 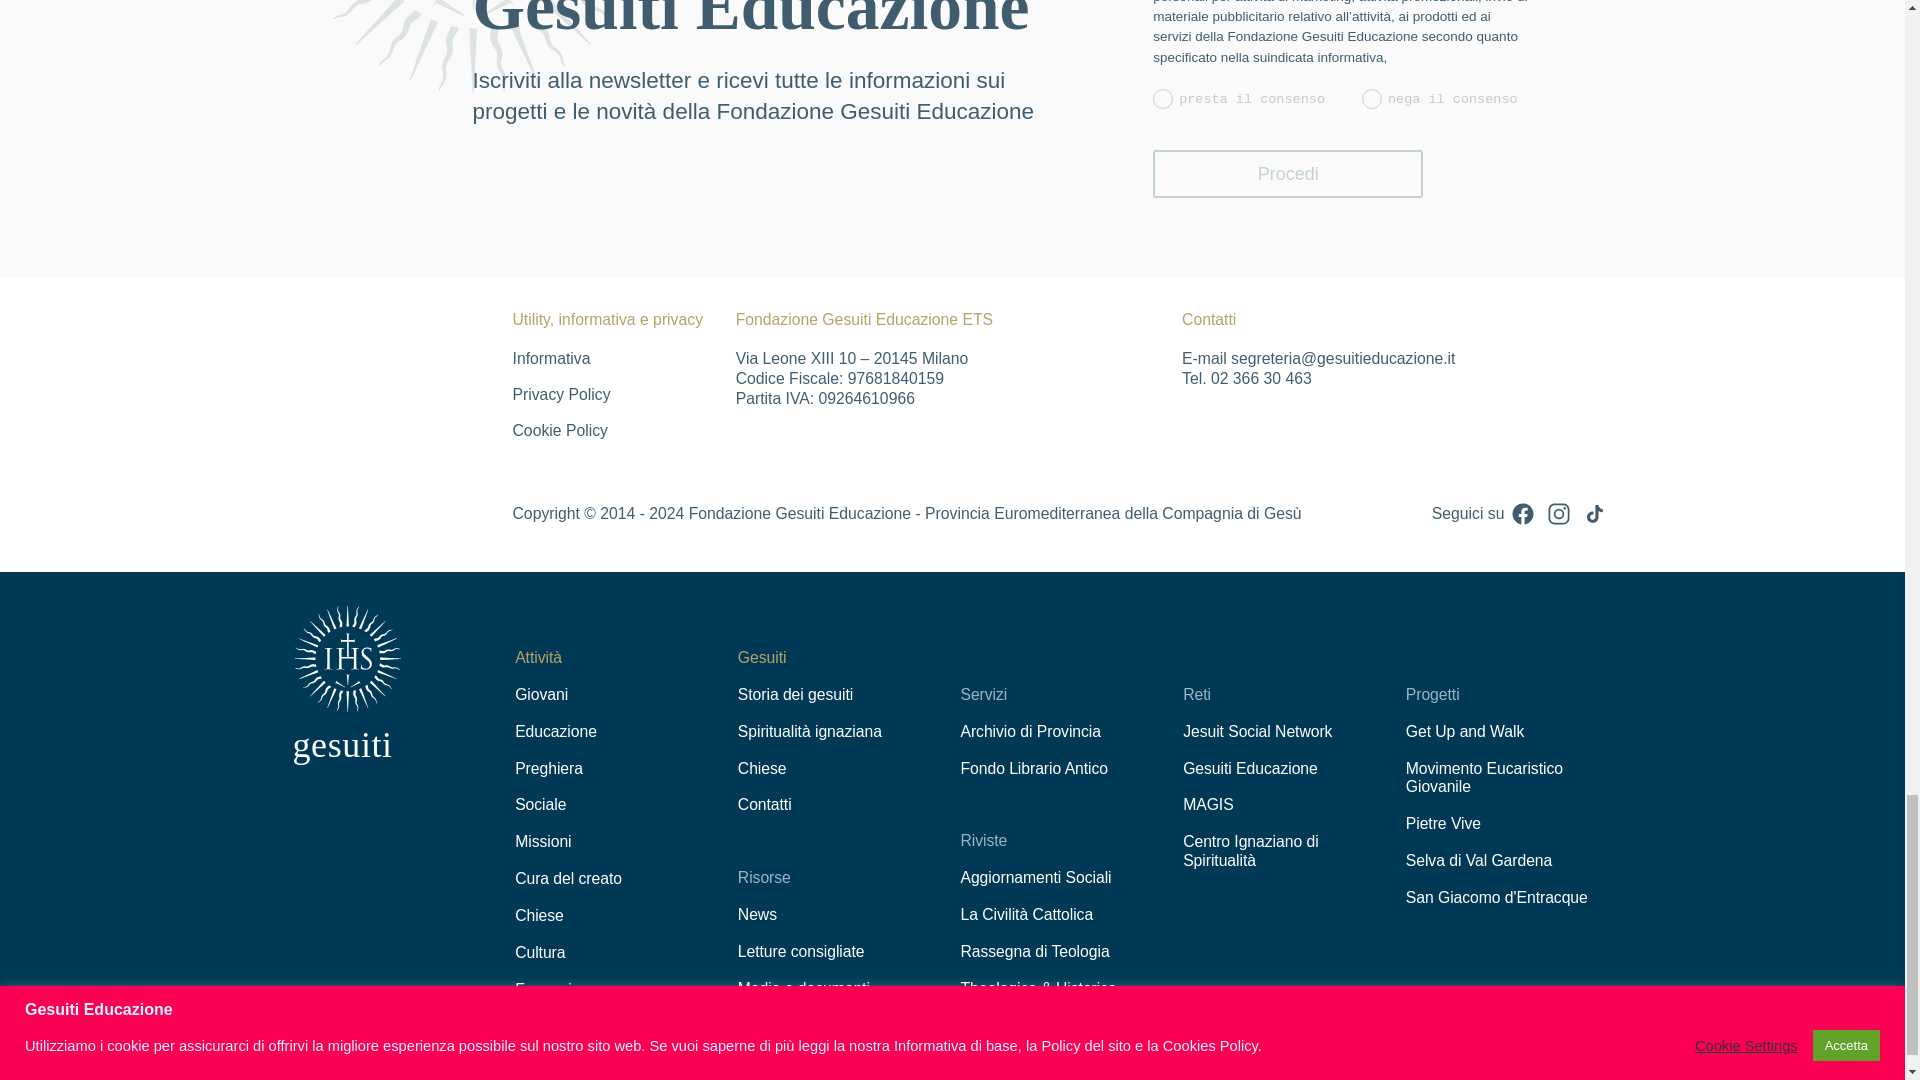 I want to click on Procedi, so click(x=1288, y=174).